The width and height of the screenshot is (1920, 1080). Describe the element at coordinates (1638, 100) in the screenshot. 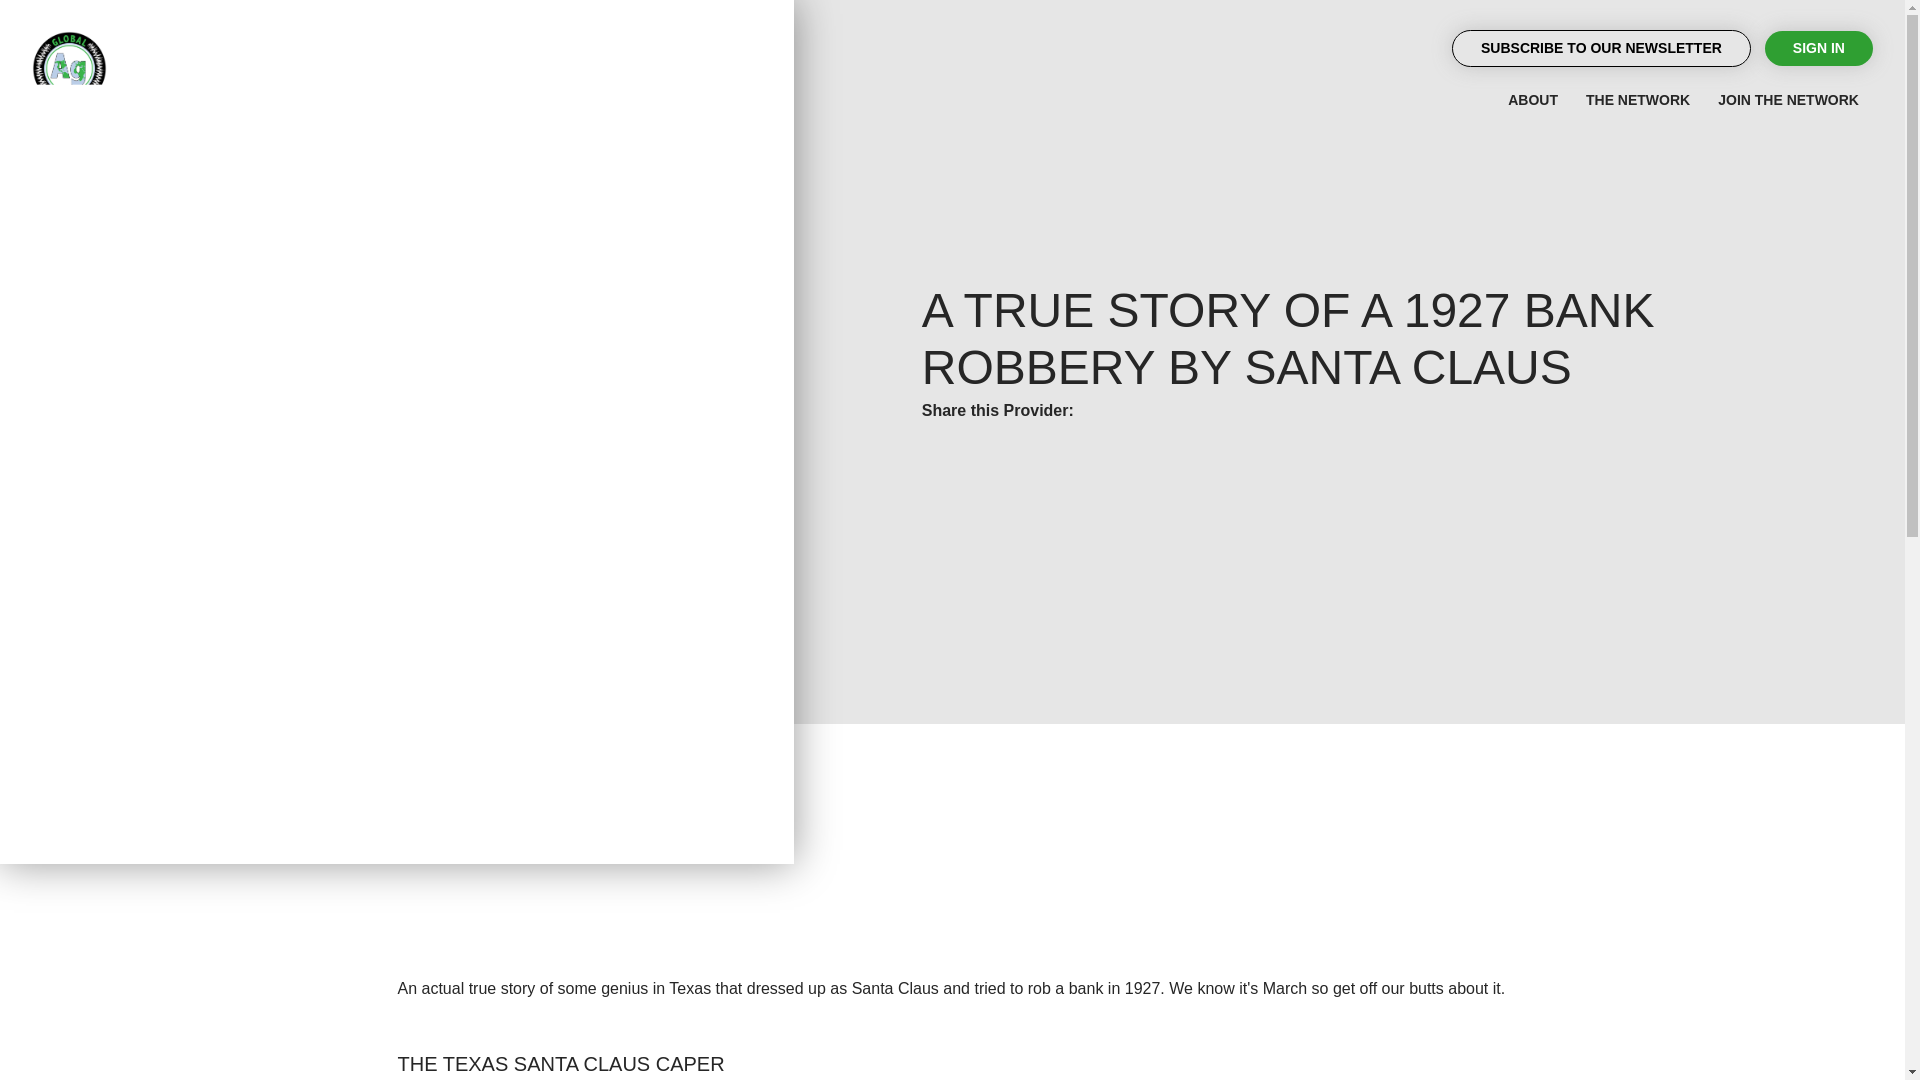

I see `THE NETWORK` at that location.